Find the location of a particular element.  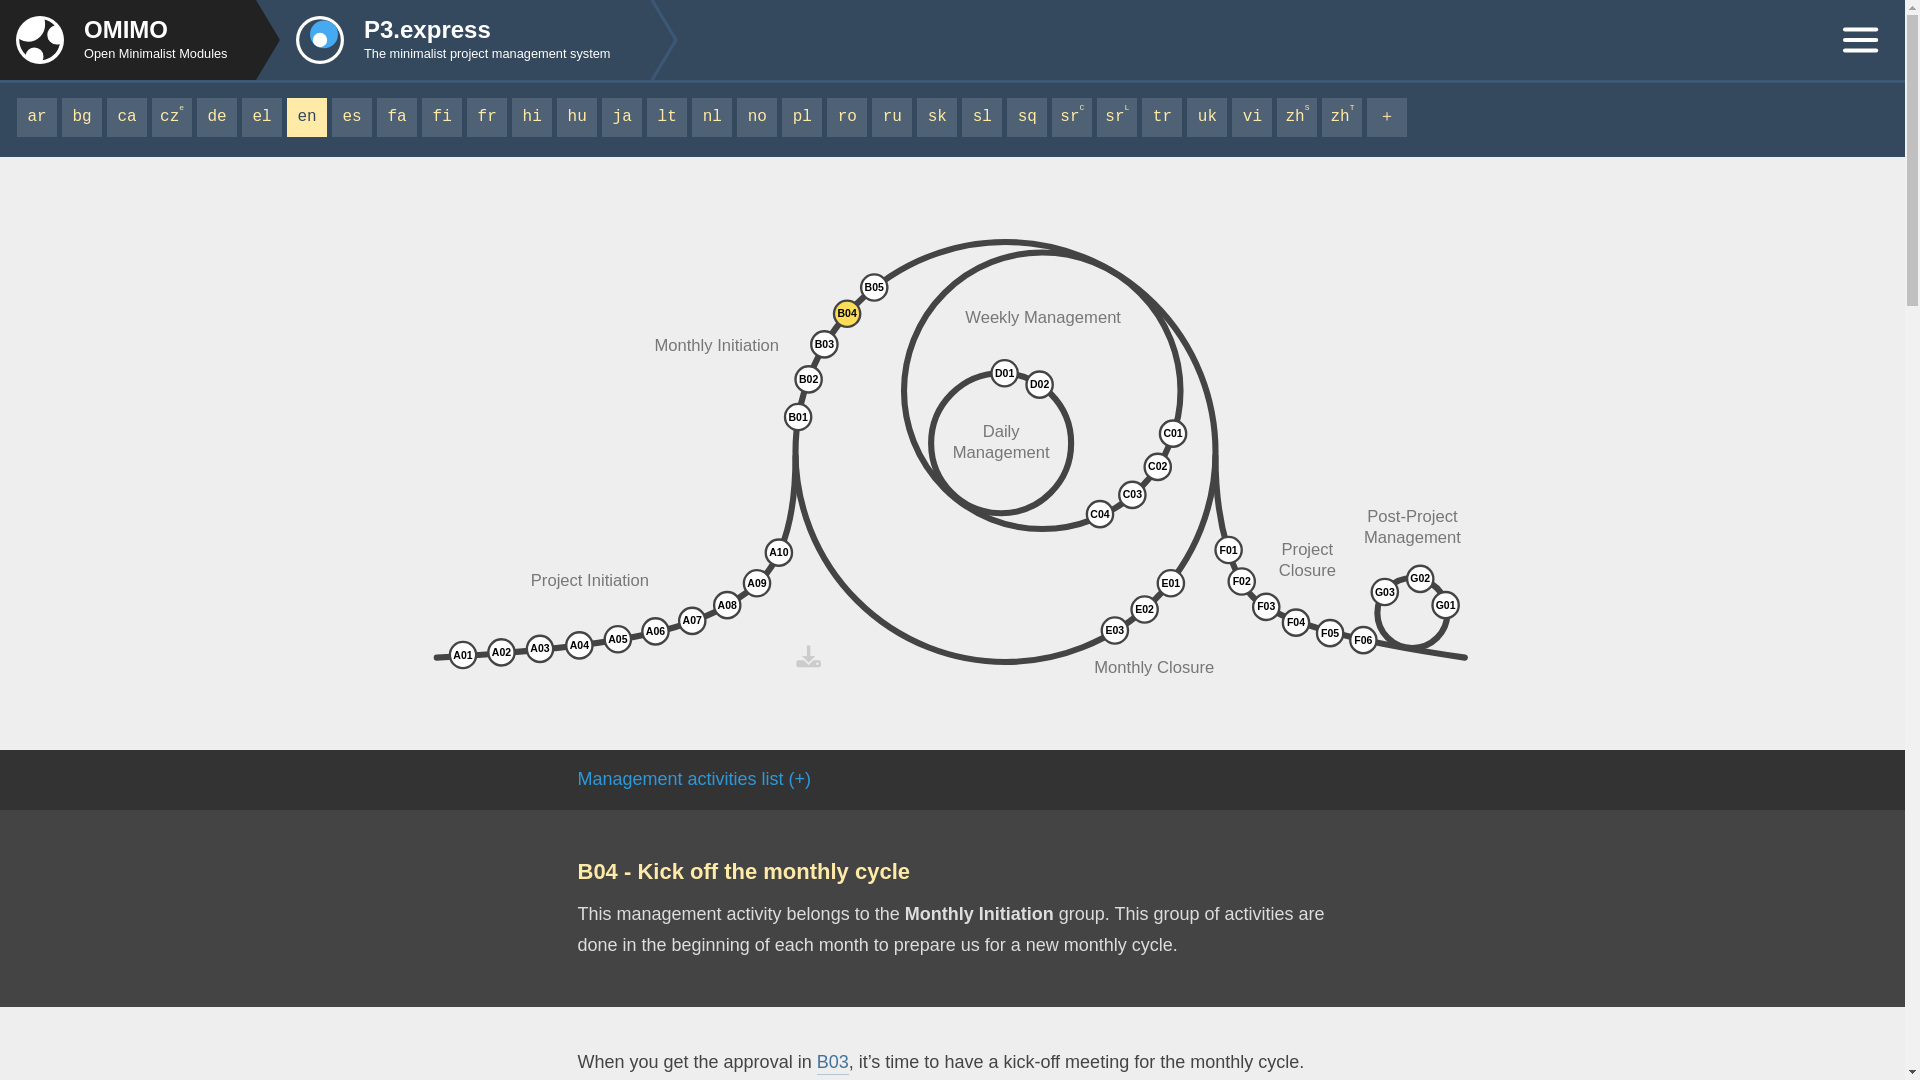

hi is located at coordinates (532, 118).